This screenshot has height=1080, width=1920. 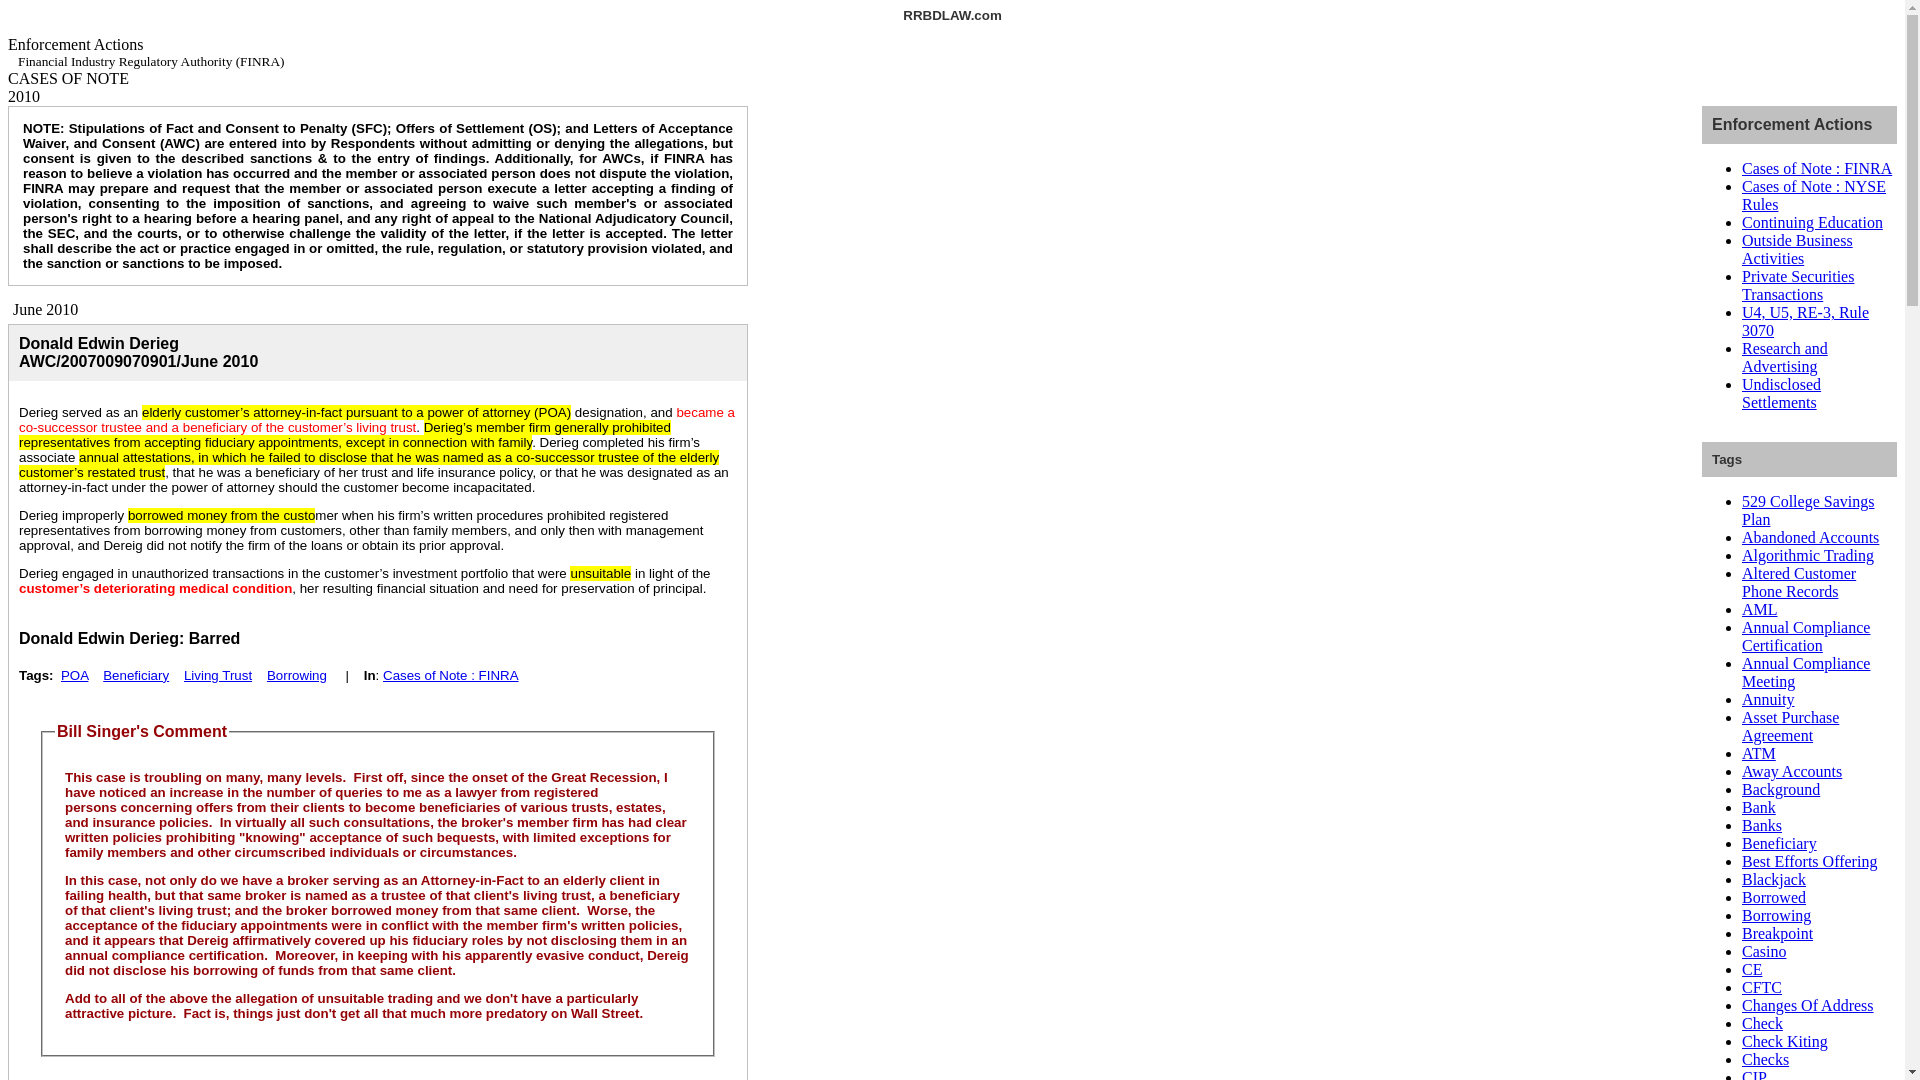 What do you see at coordinates (1798, 582) in the screenshot?
I see `Altered Customer Phone Records` at bounding box center [1798, 582].